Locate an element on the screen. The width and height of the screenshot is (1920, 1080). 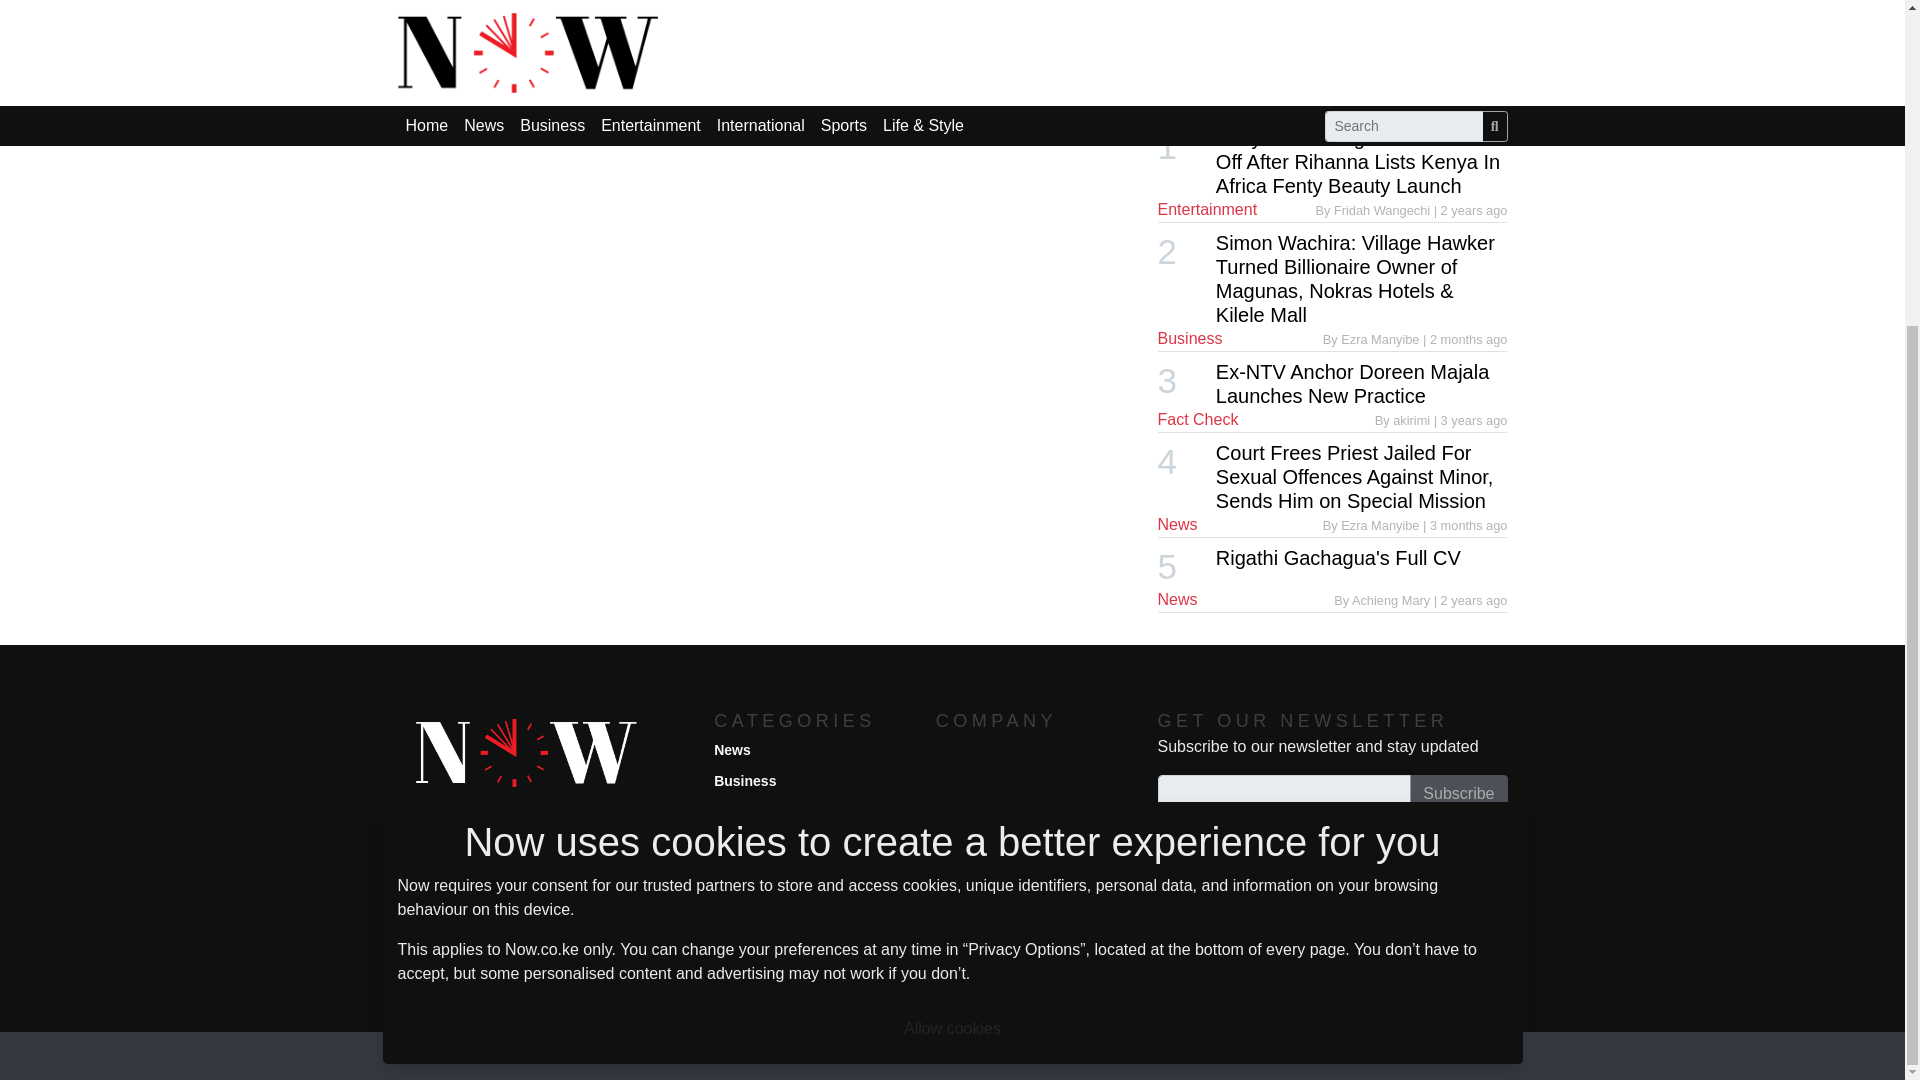
Entertainment is located at coordinates (761, 812).